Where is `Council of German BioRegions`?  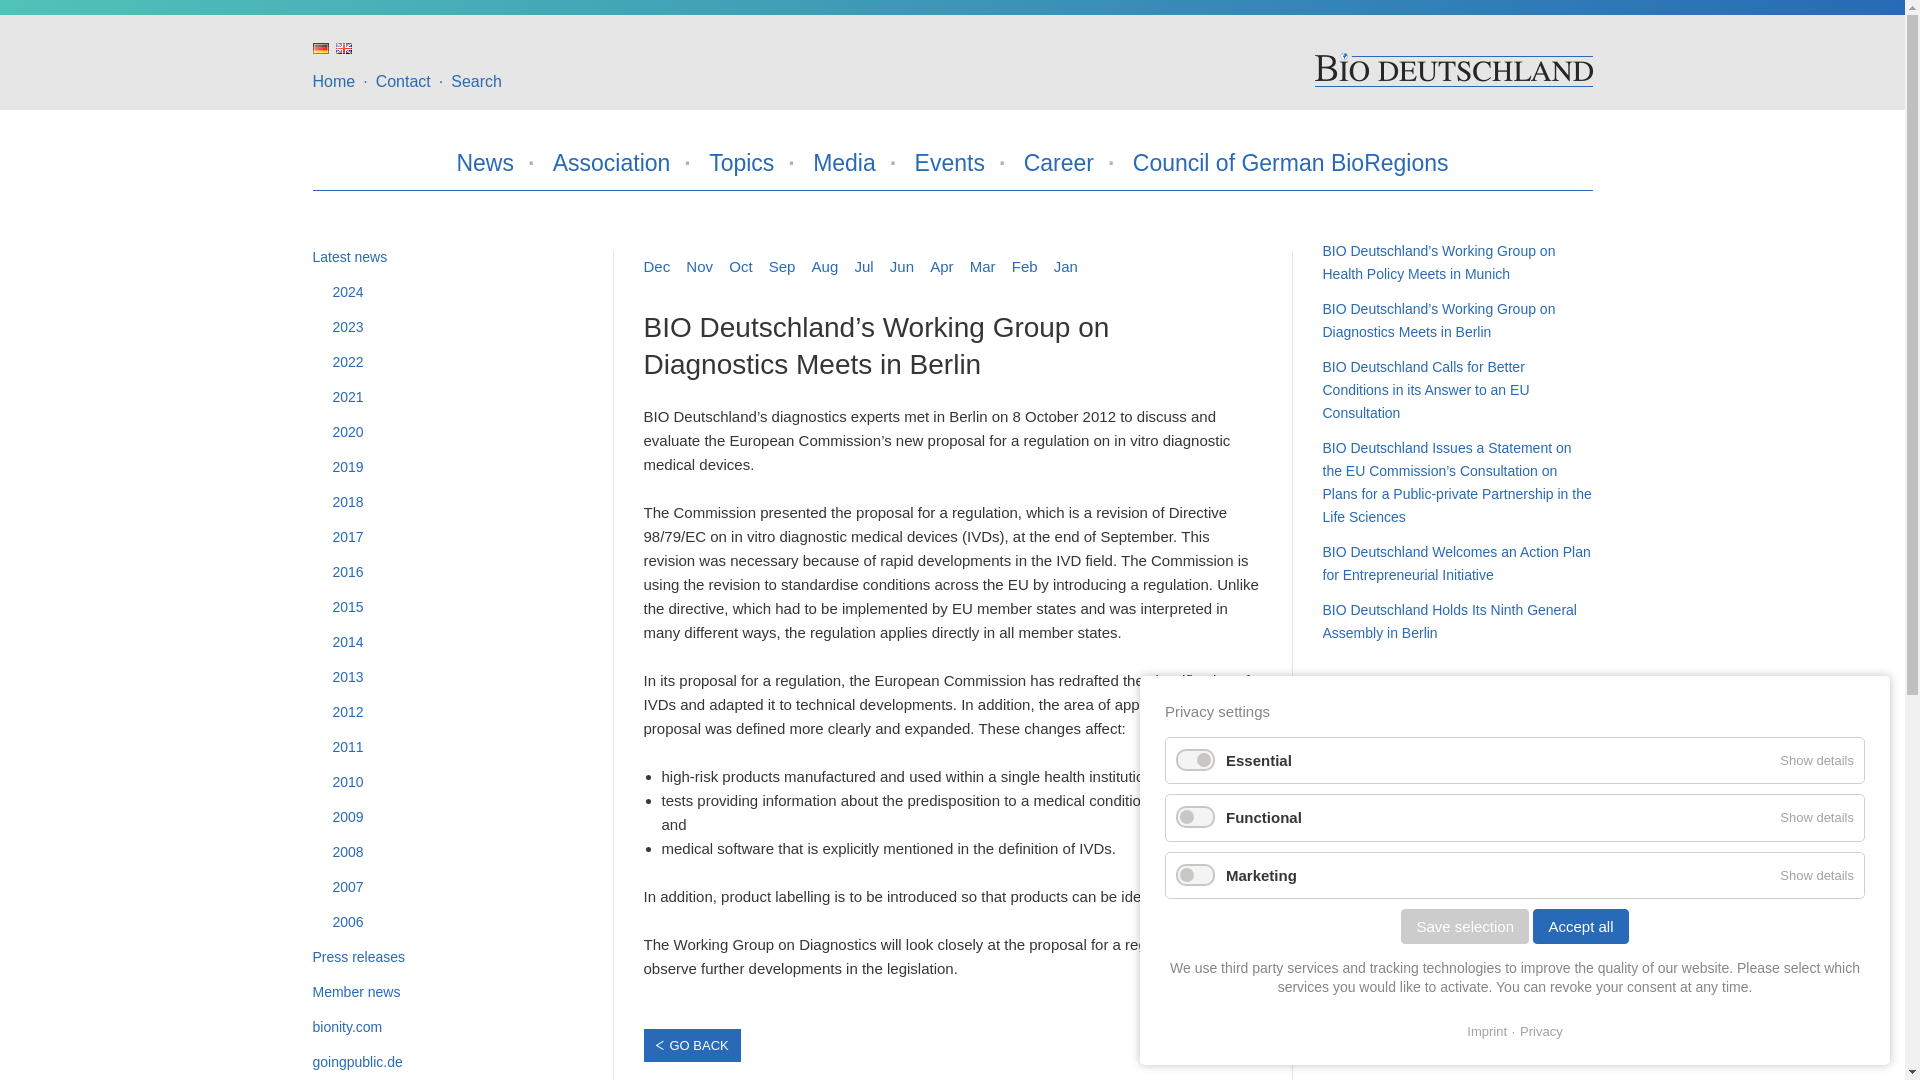 Council of German BioRegions is located at coordinates (1290, 162).